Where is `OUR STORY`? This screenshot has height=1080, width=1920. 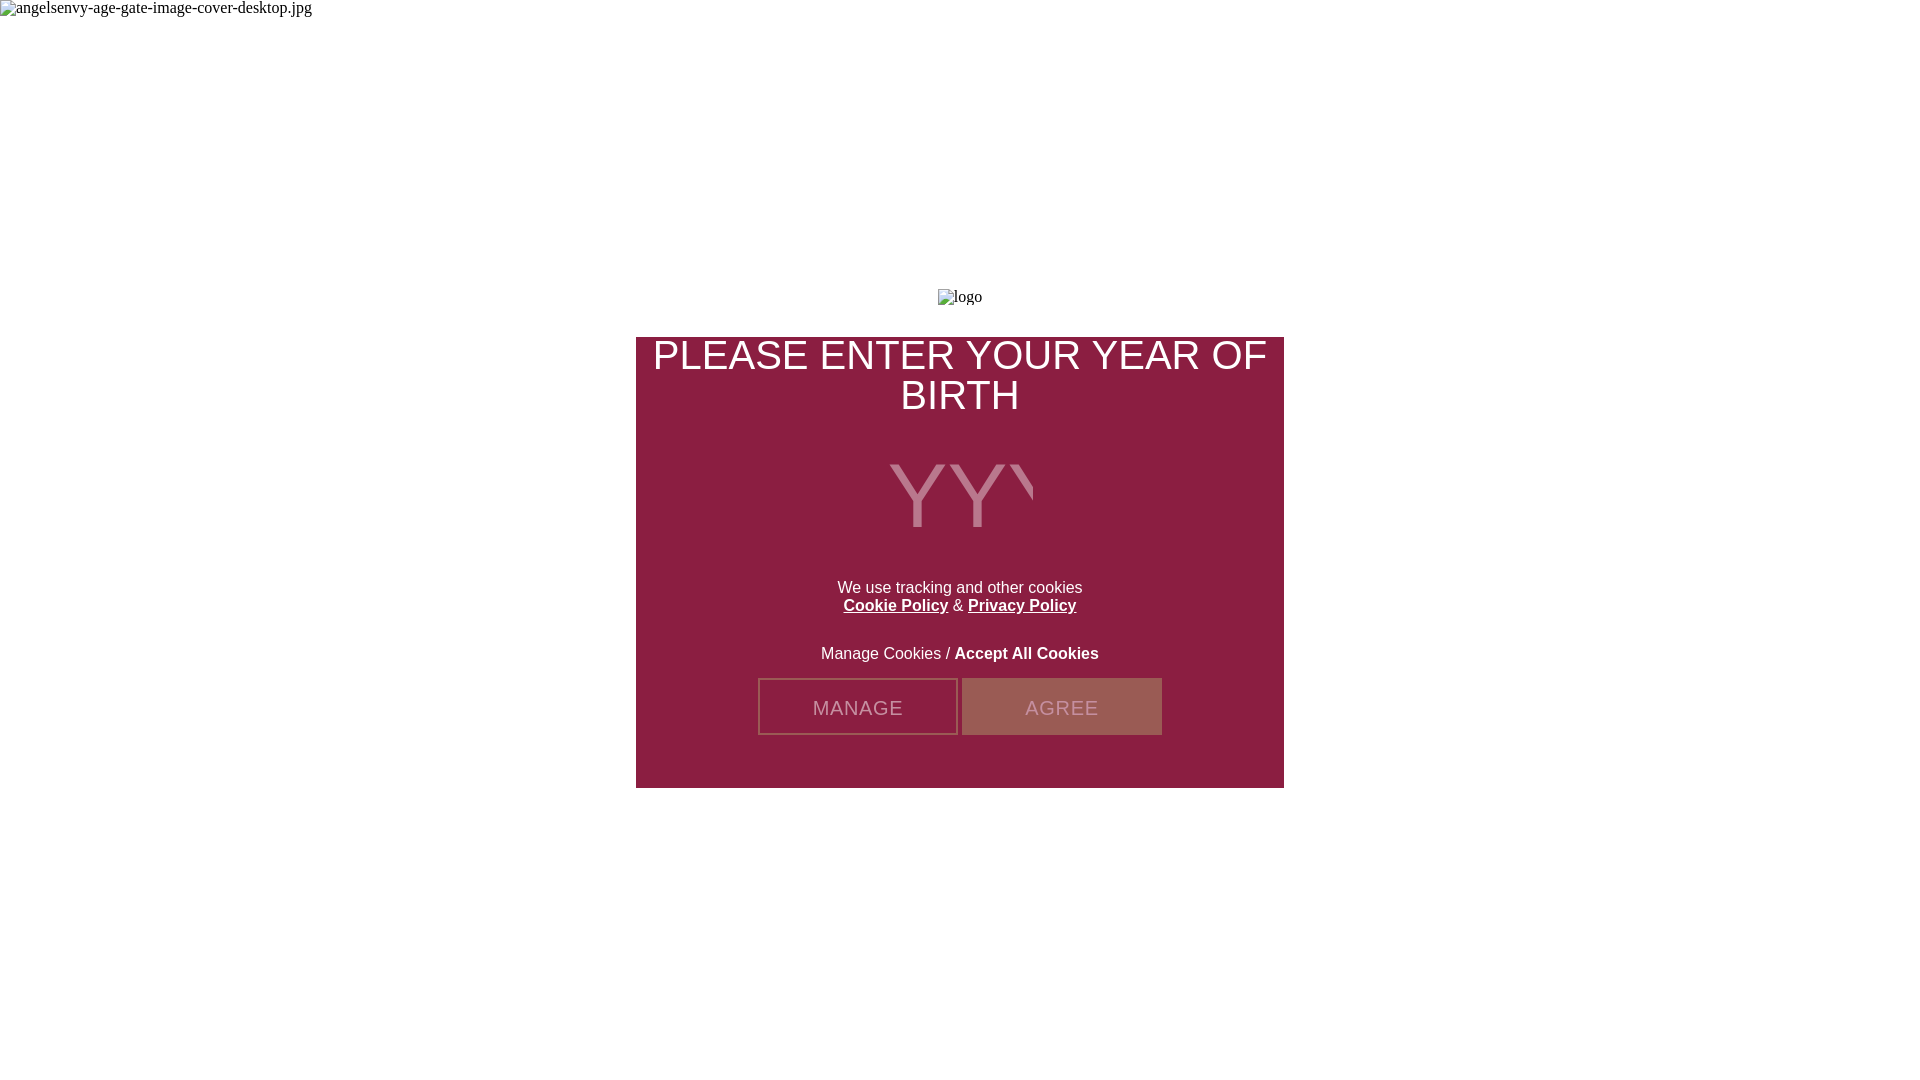 OUR STORY is located at coordinates (1030, 40).